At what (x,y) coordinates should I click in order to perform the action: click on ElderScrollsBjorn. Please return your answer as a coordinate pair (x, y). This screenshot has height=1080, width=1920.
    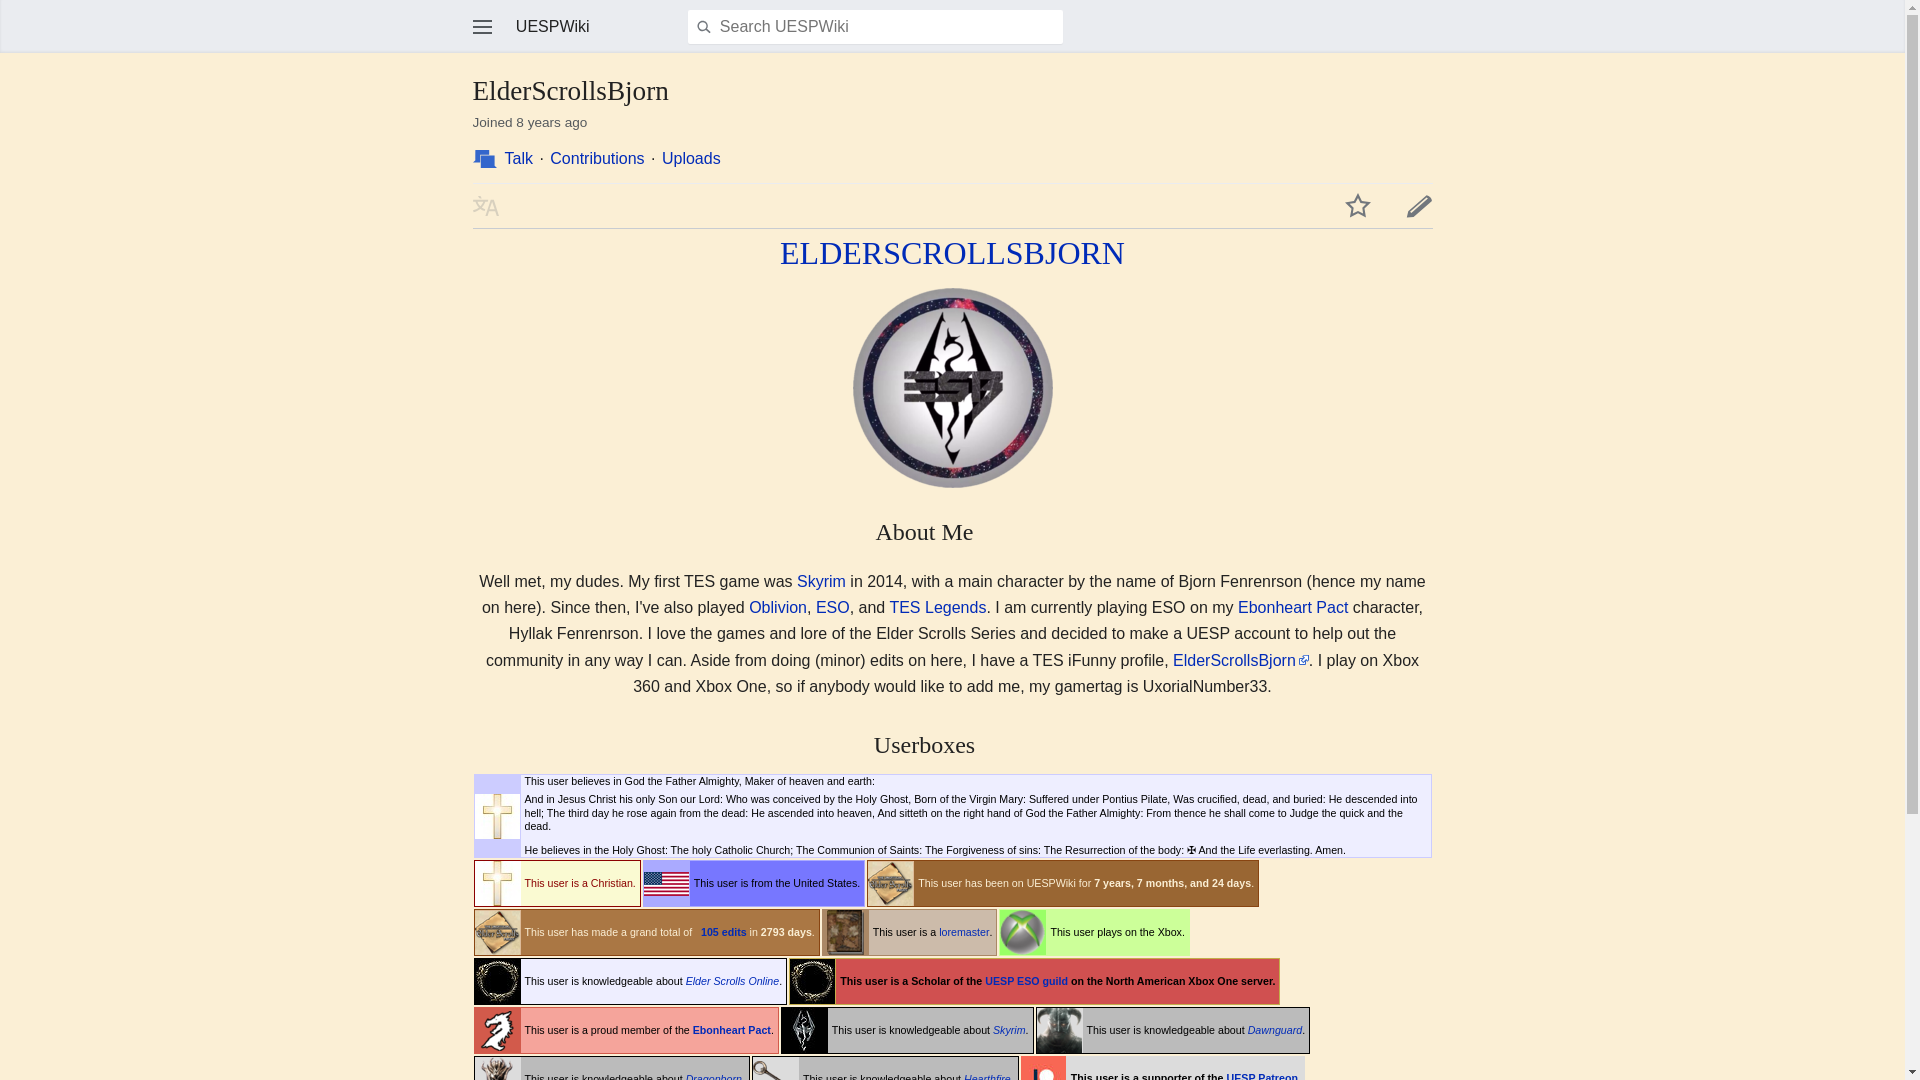
    Looking at the image, I should click on (1241, 660).